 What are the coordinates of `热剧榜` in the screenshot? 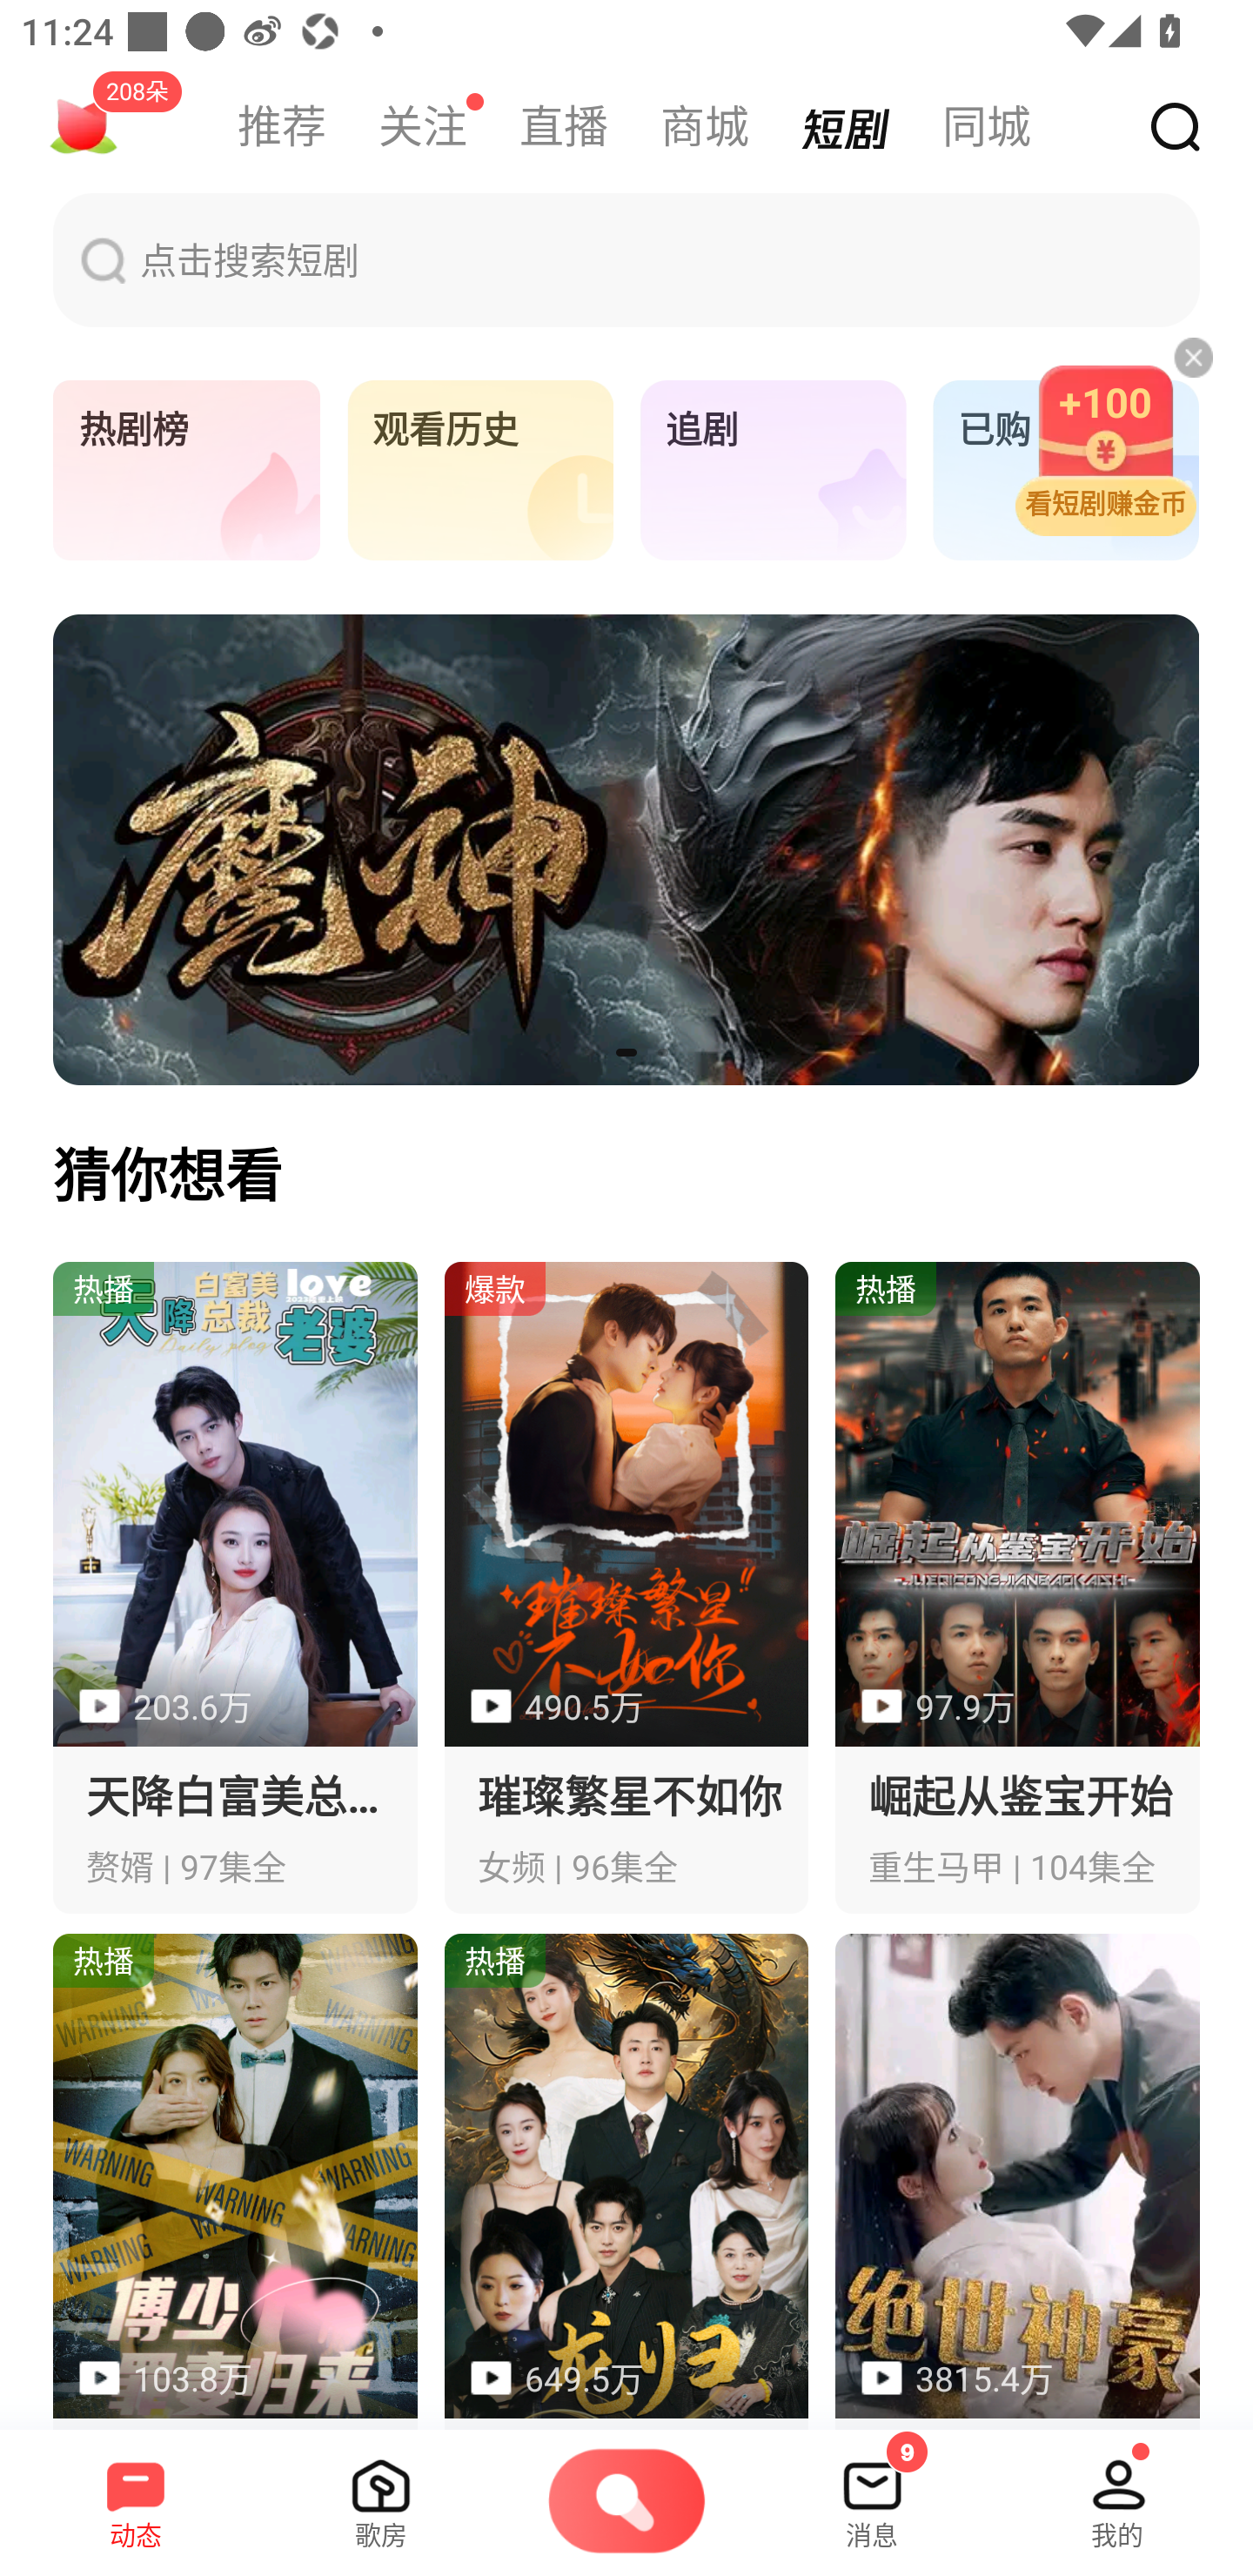 It's located at (186, 472).